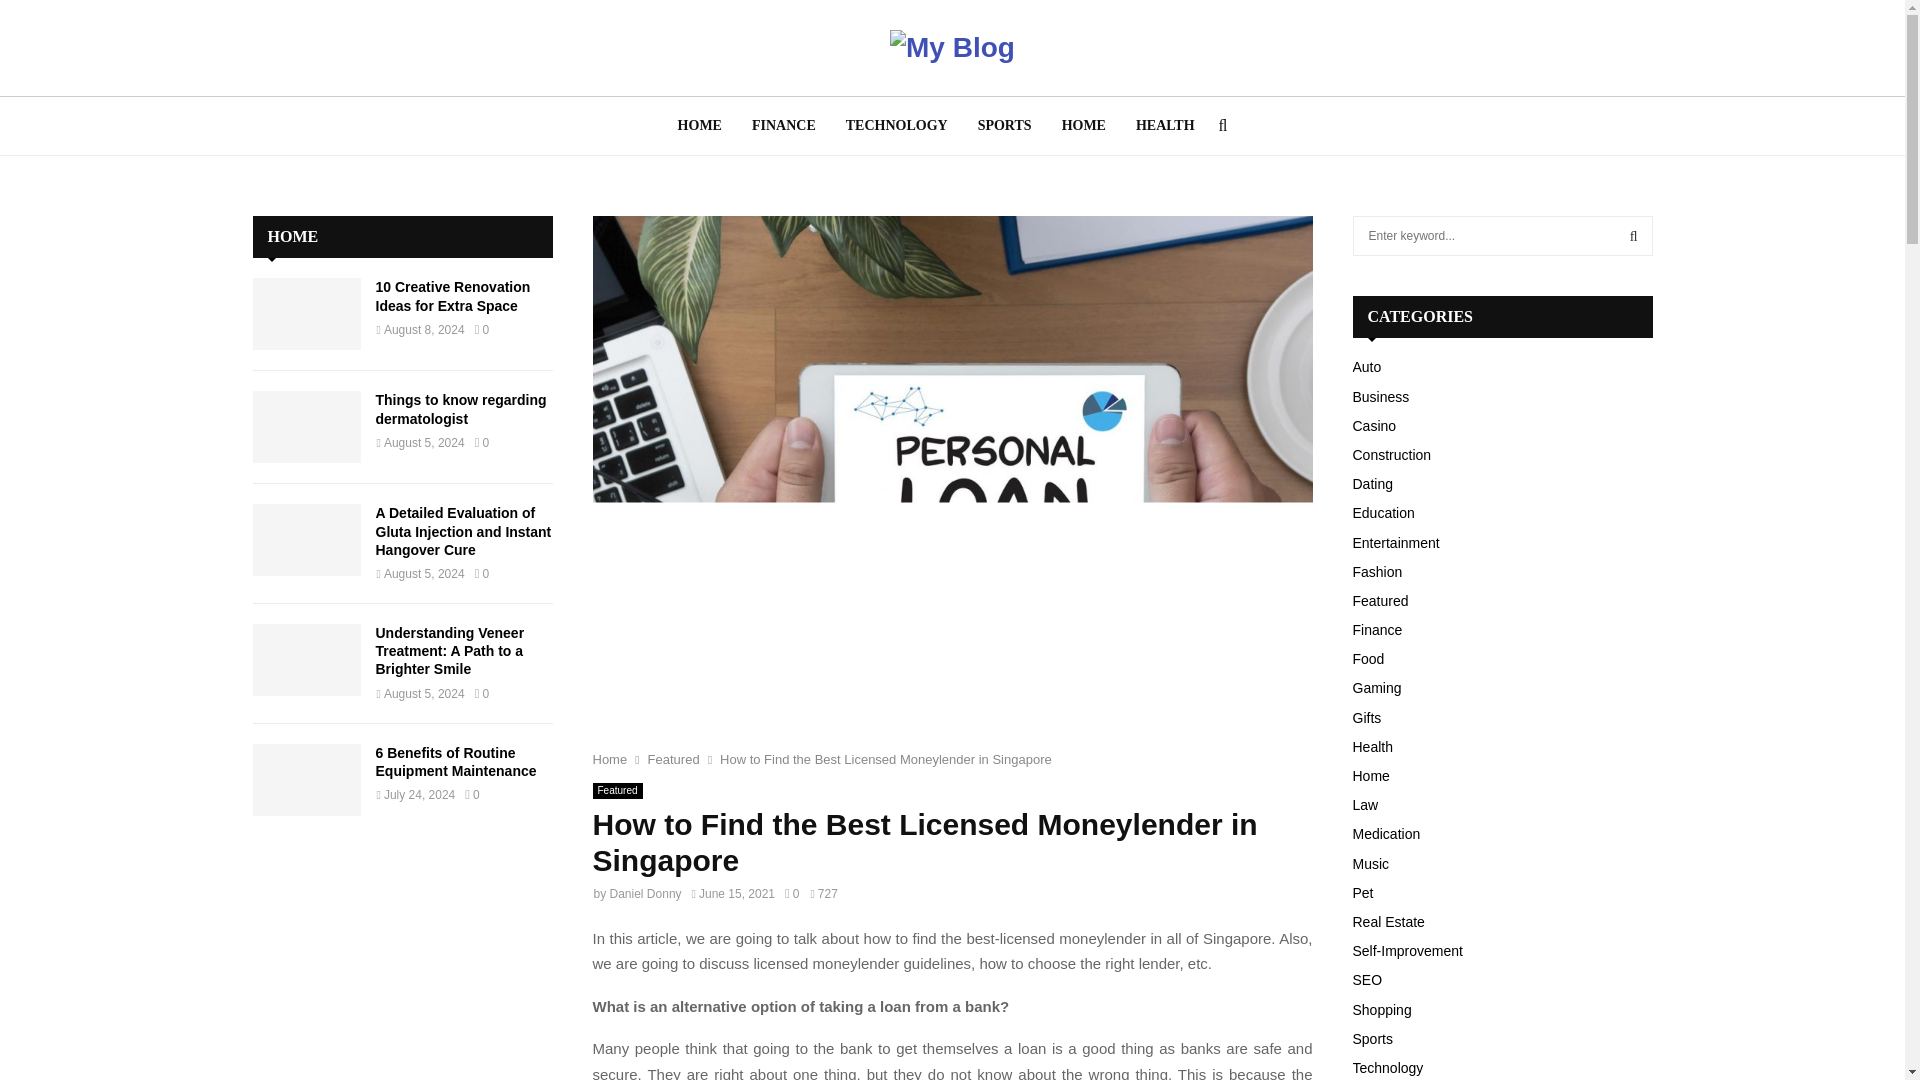 The width and height of the screenshot is (1920, 1080). I want to click on How to Find the Best Licensed Moneylender in Singapore, so click(886, 758).